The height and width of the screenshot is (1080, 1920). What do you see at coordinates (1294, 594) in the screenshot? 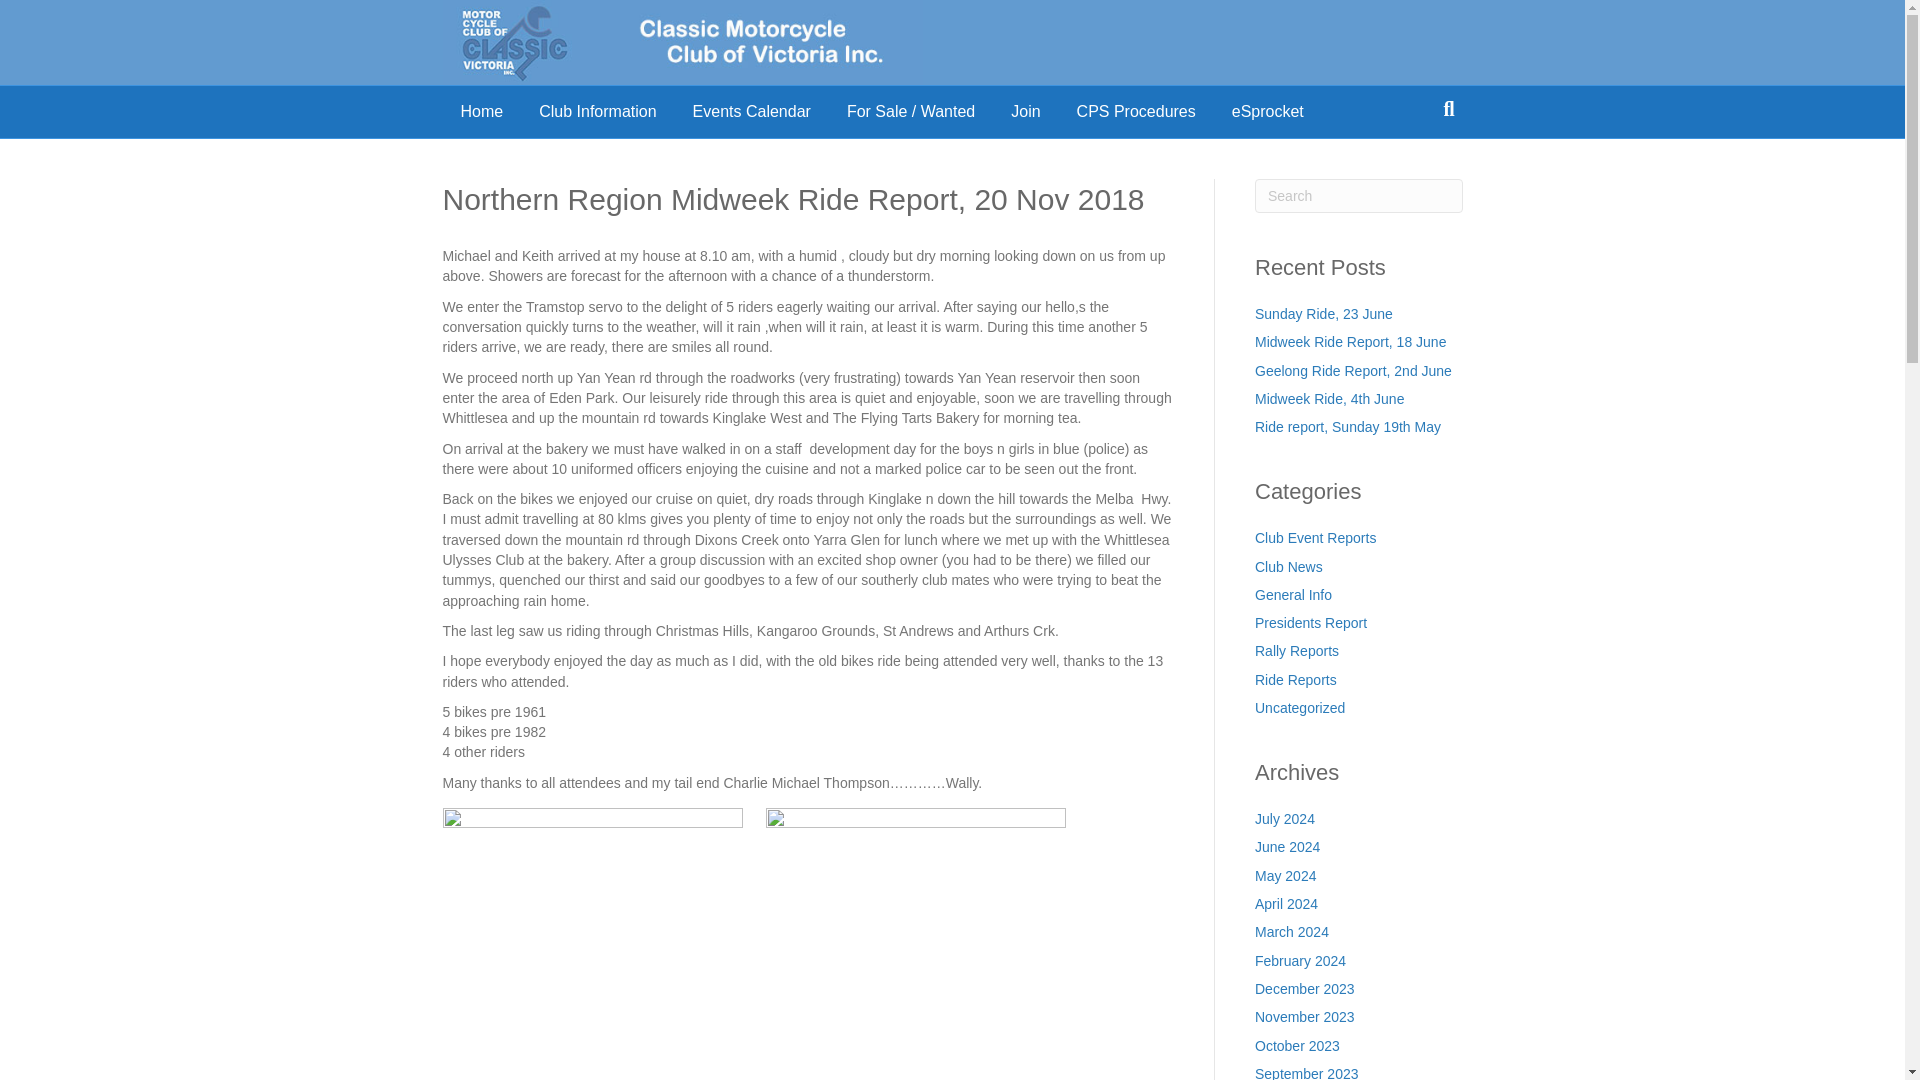
I see `General Info` at bounding box center [1294, 594].